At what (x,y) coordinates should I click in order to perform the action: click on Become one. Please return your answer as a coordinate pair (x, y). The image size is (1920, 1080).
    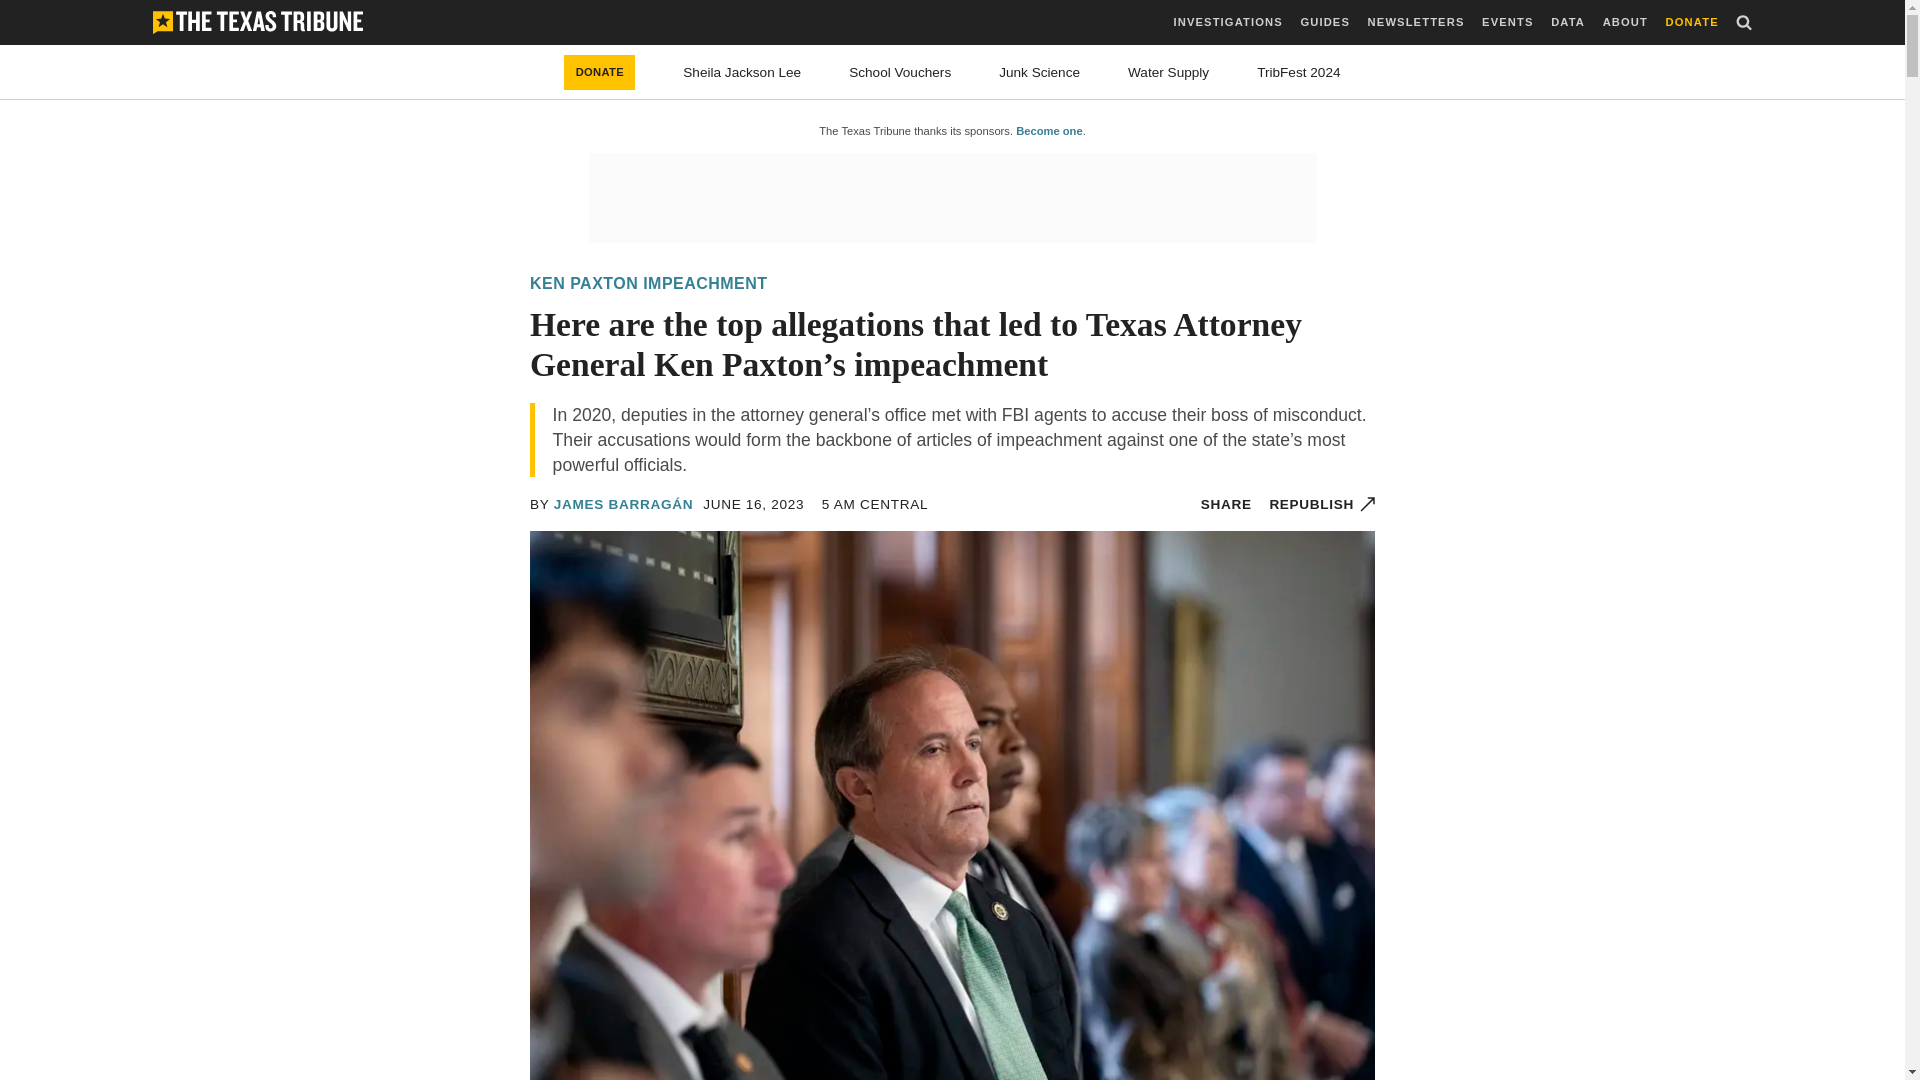
    Looking at the image, I should click on (1048, 131).